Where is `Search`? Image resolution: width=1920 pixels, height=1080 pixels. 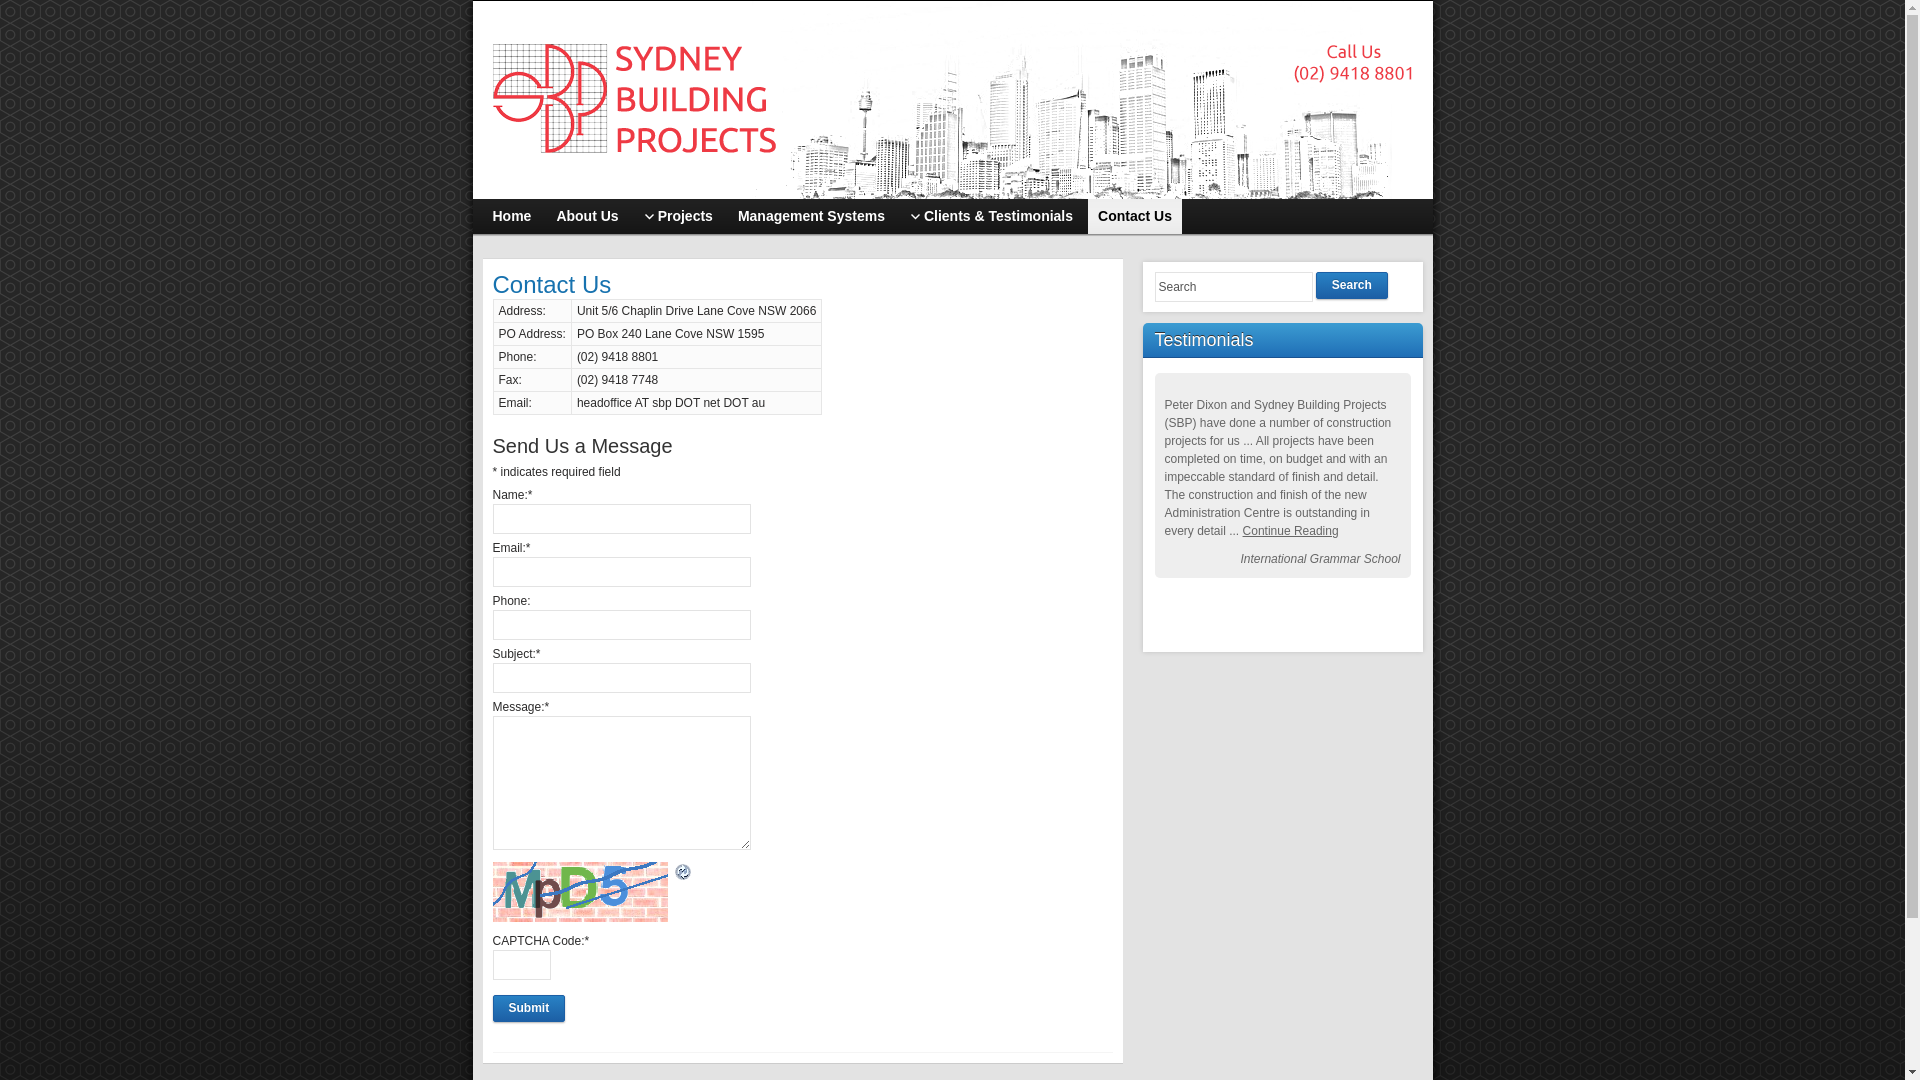 Search is located at coordinates (1352, 286).